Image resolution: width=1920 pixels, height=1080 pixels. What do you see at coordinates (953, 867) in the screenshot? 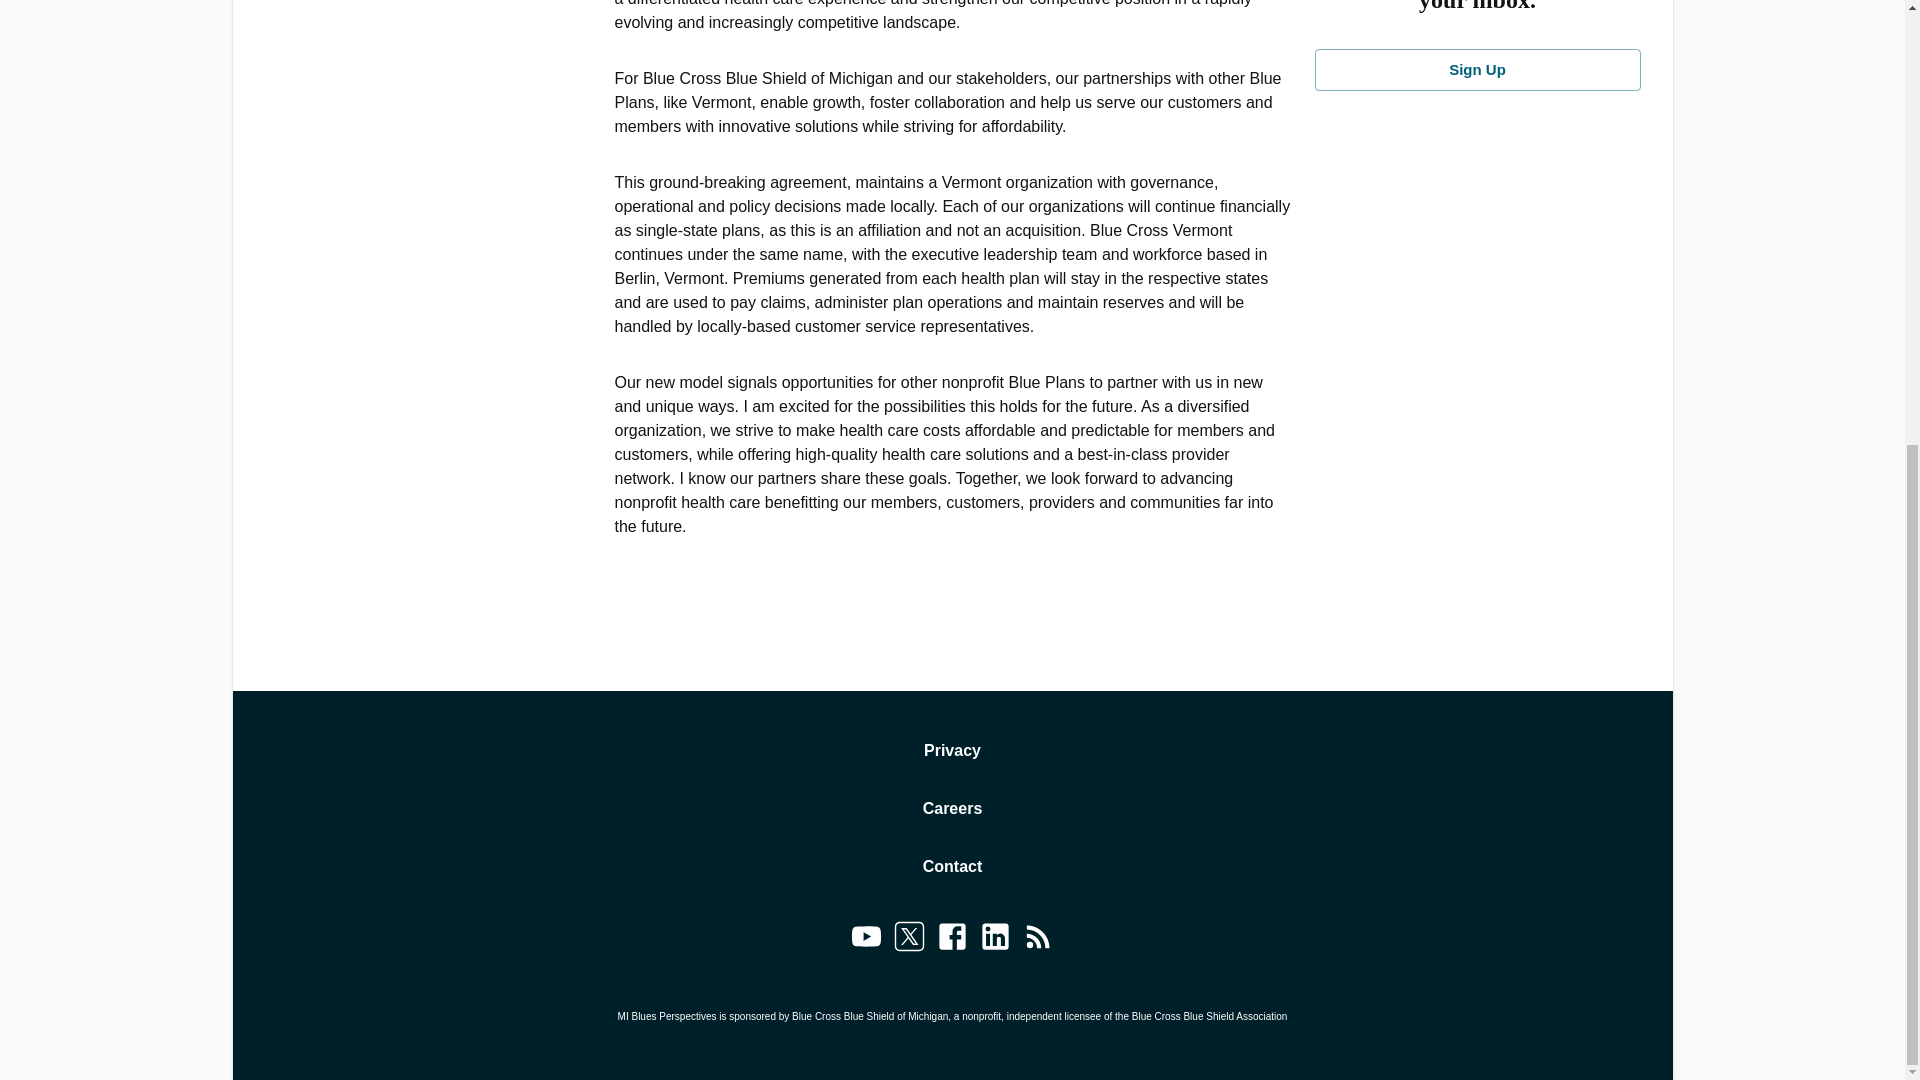
I see `Contact` at bounding box center [953, 867].